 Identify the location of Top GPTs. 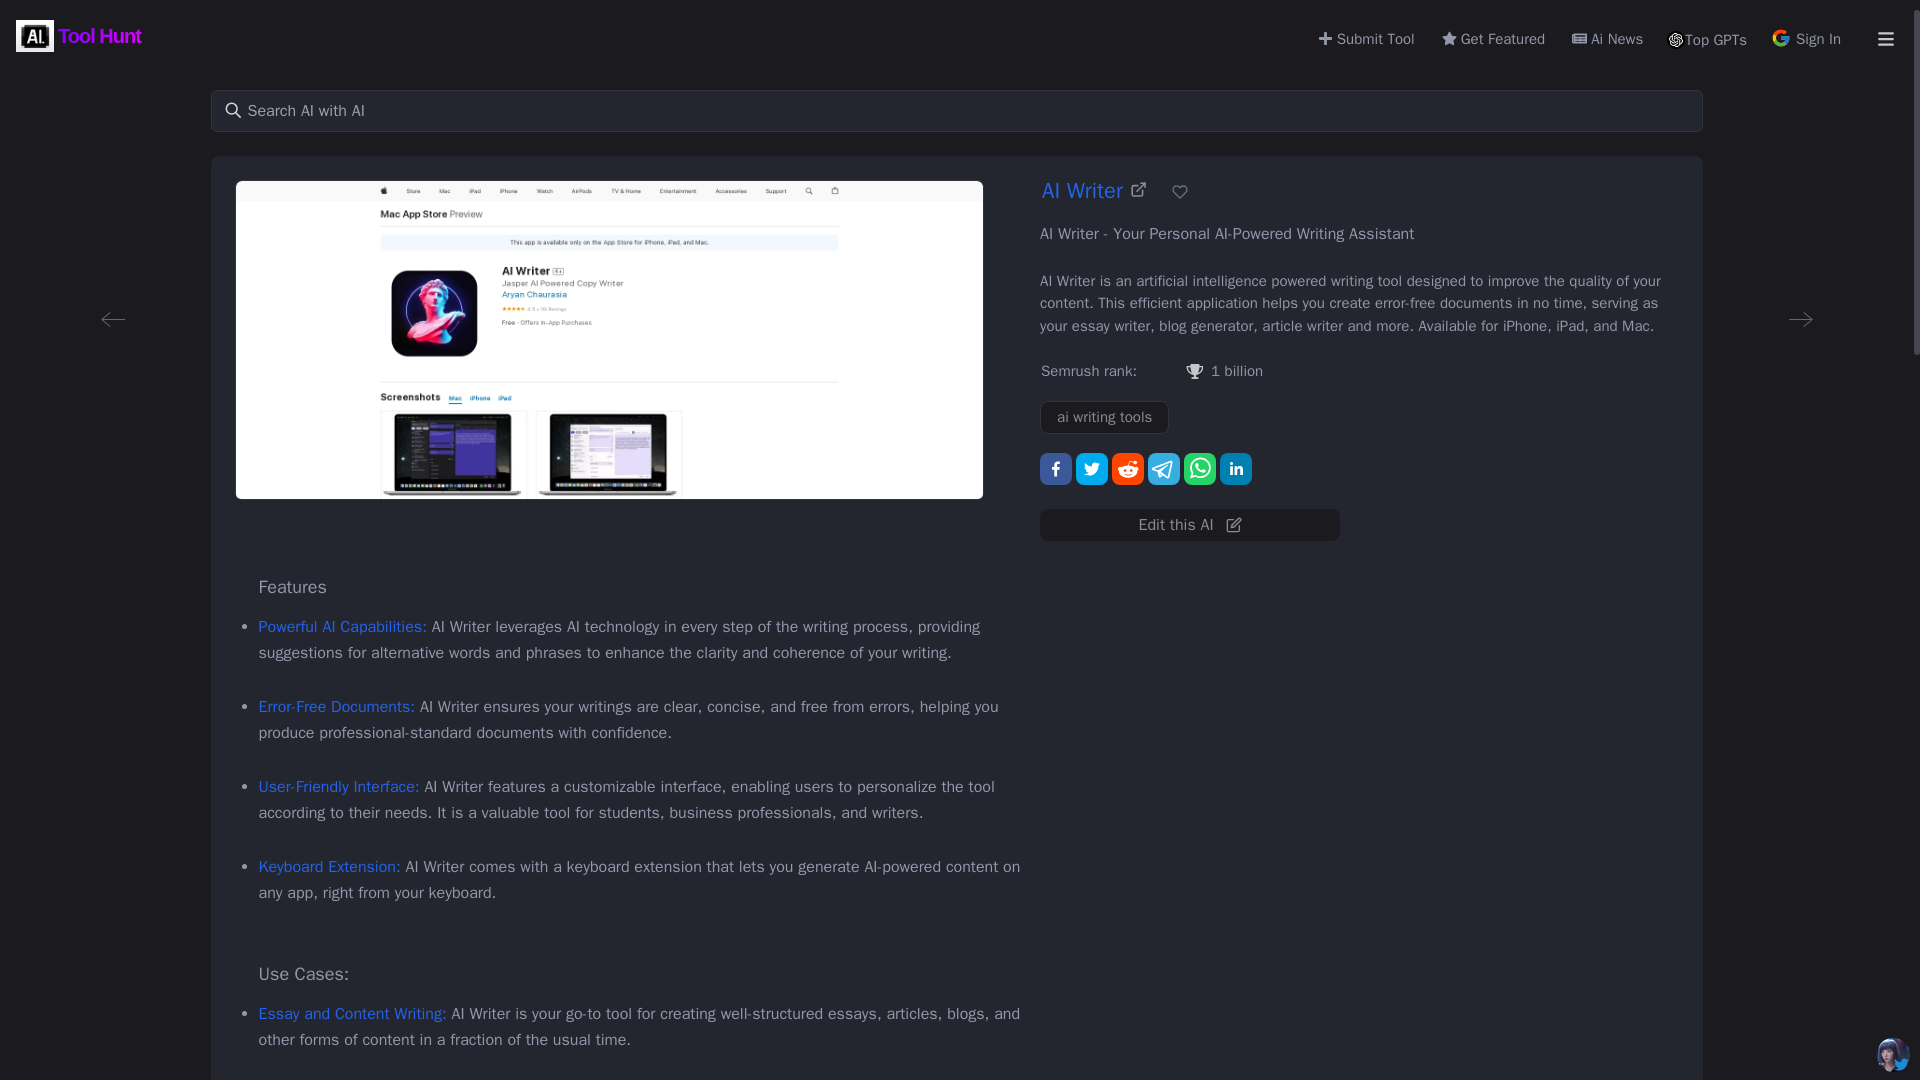
(1706, 40).